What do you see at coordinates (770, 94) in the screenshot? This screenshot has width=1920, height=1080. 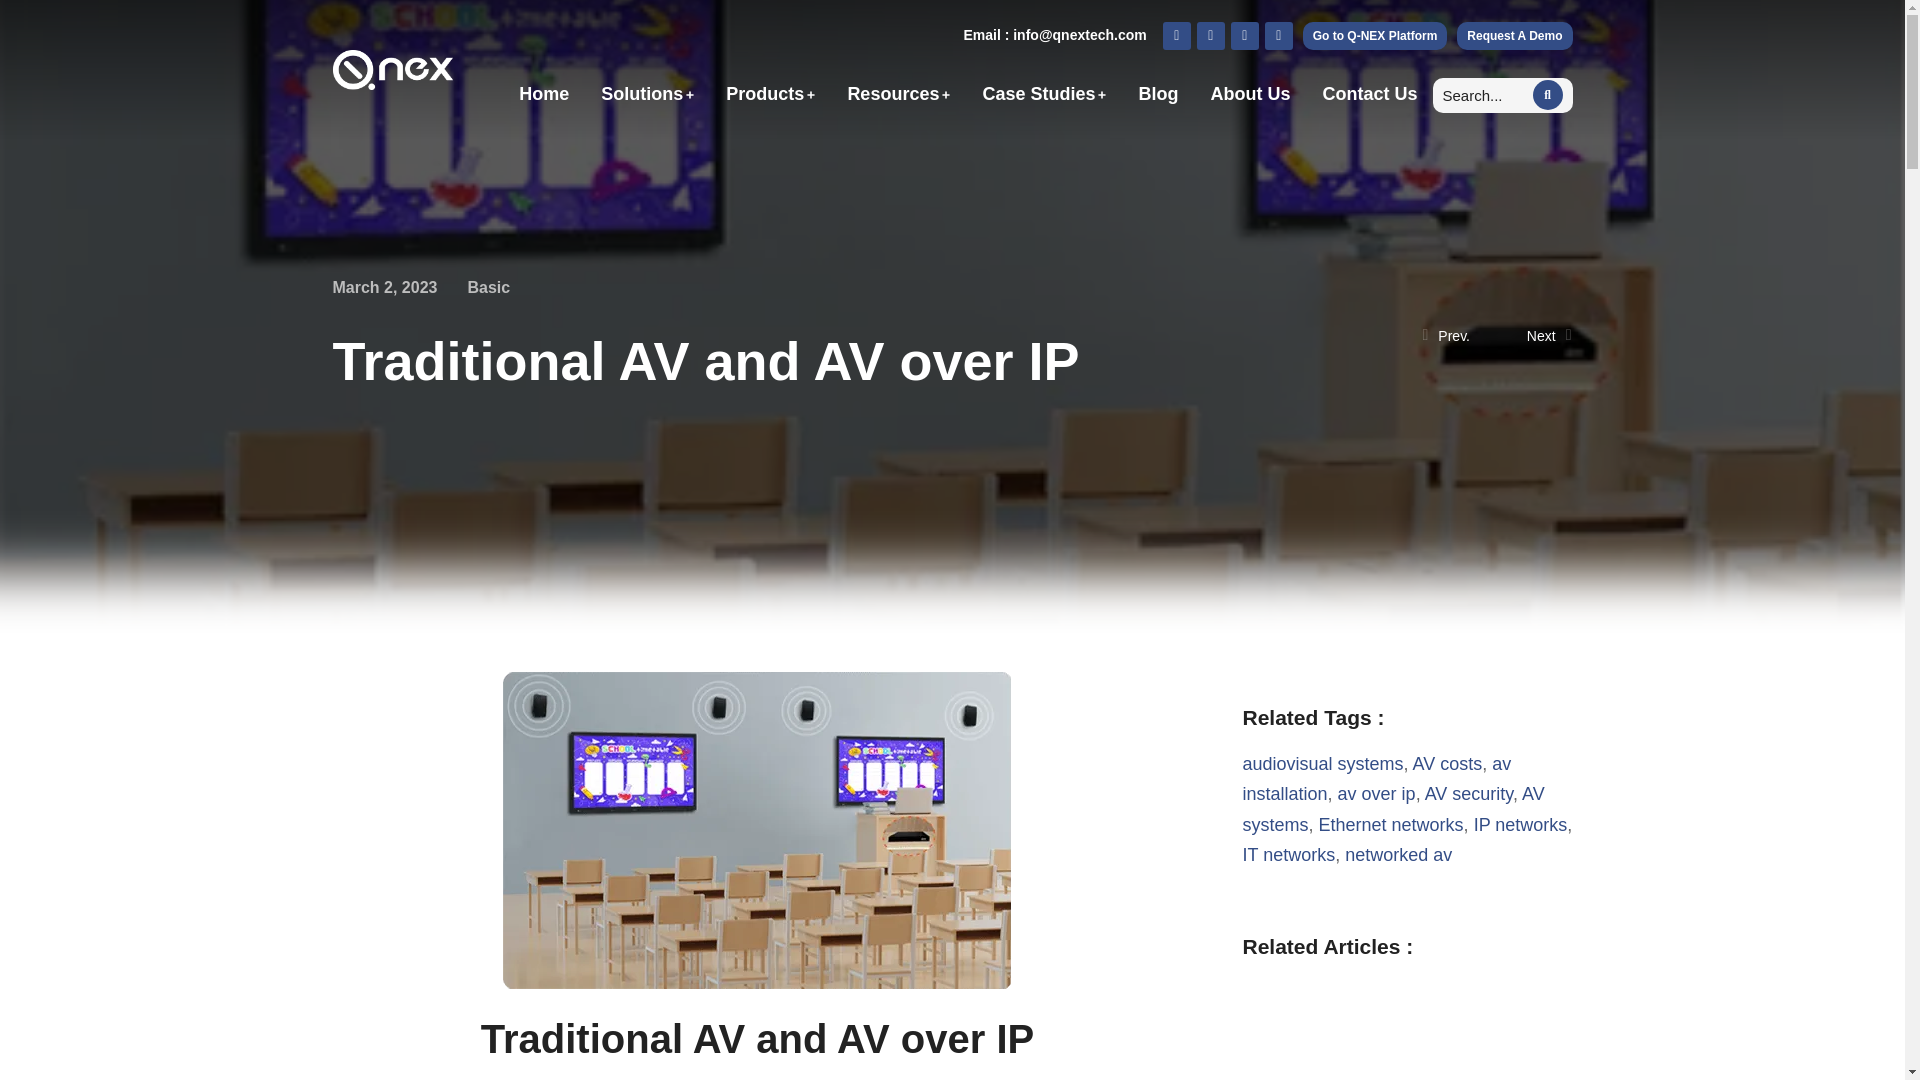 I see `Products` at bounding box center [770, 94].